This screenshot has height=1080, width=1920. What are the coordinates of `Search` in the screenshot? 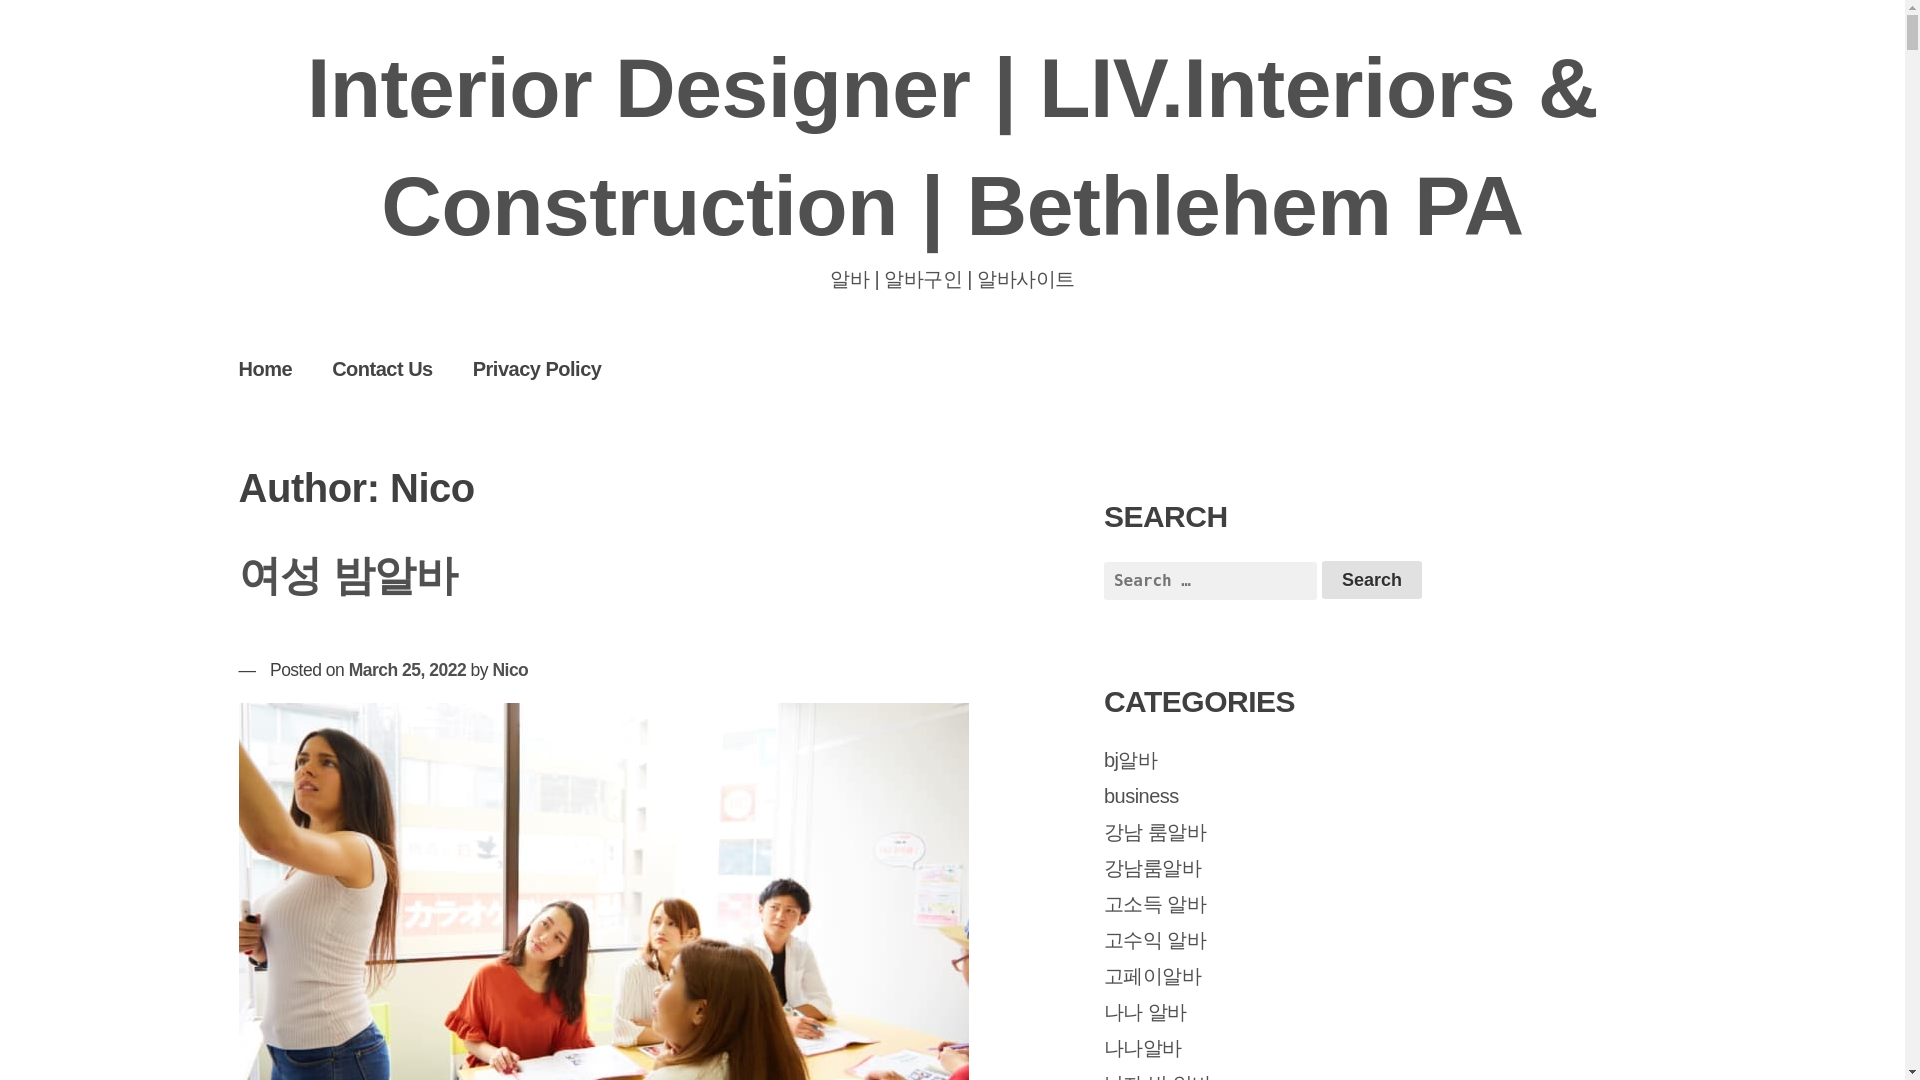 It's located at (1372, 580).